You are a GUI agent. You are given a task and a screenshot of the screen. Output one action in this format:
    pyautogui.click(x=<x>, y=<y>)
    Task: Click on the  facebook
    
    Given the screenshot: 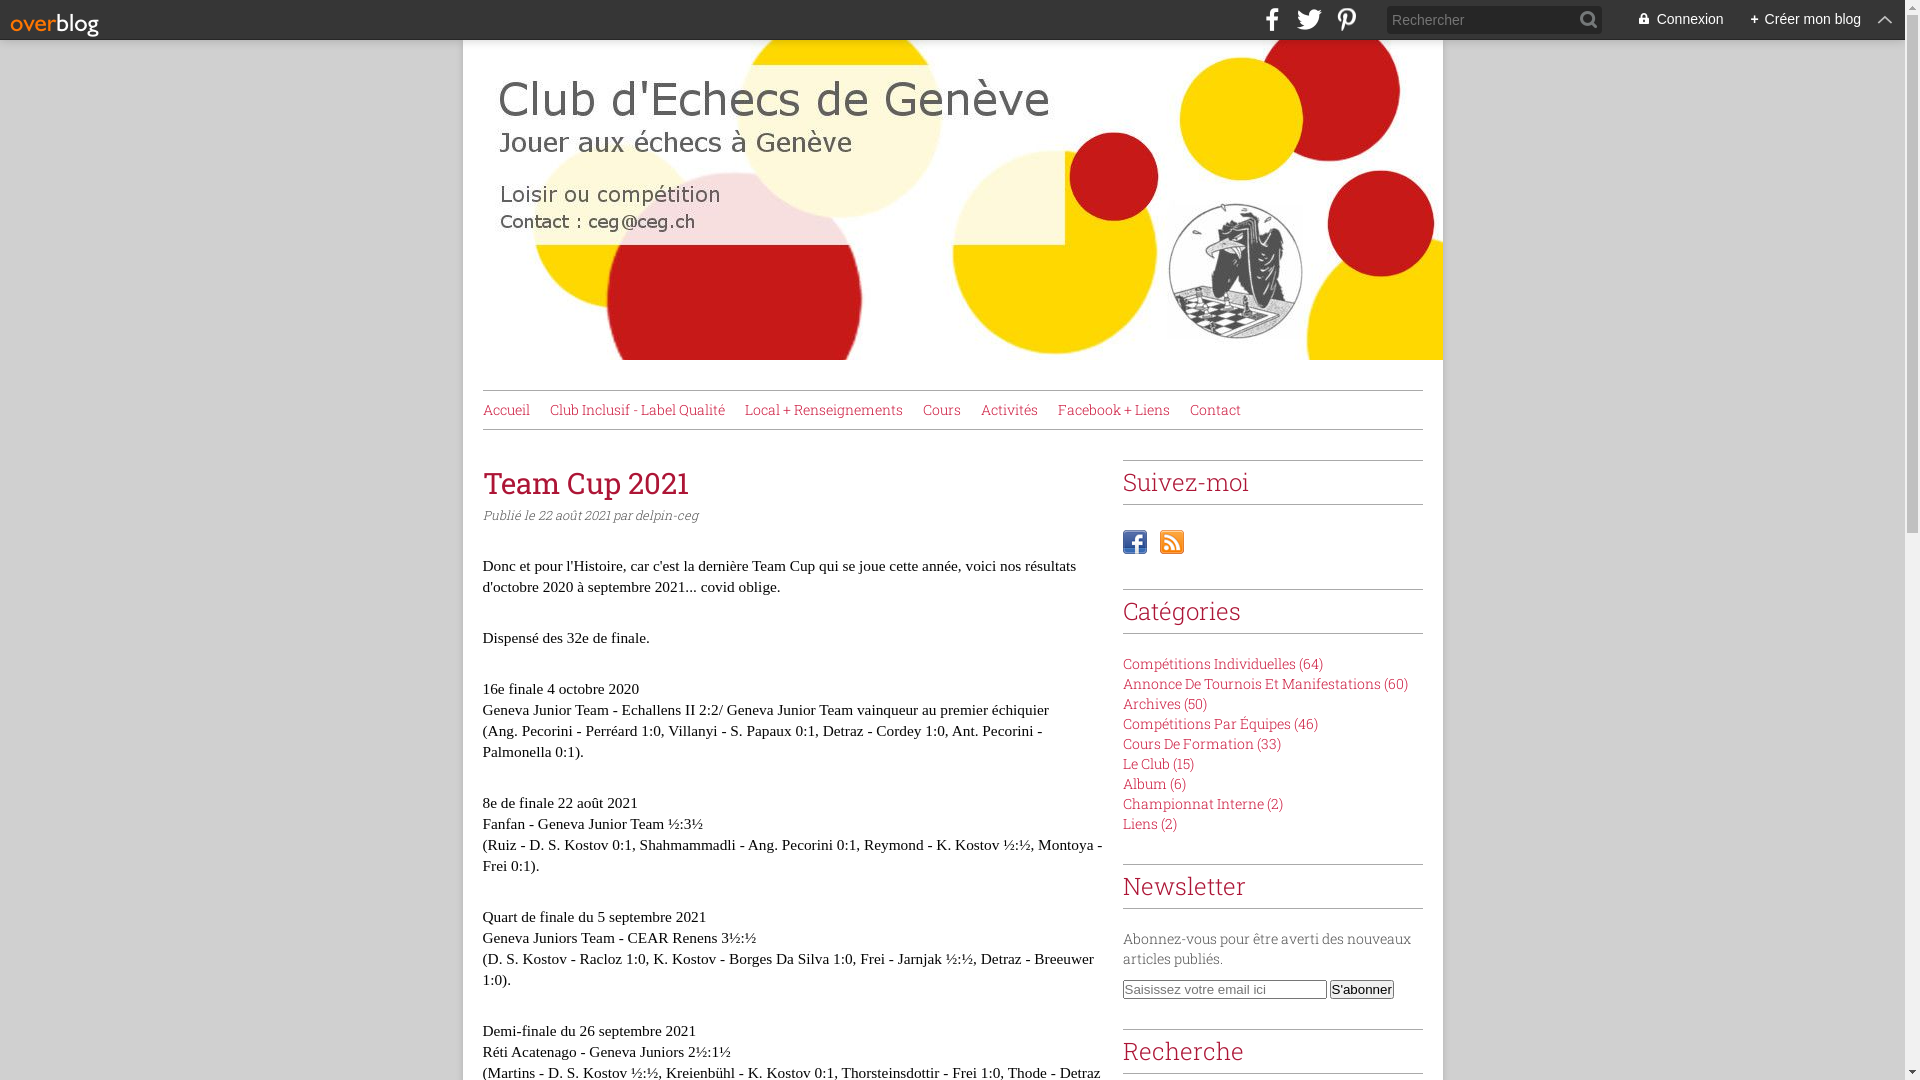 What is the action you would take?
    pyautogui.click(x=1272, y=20)
    